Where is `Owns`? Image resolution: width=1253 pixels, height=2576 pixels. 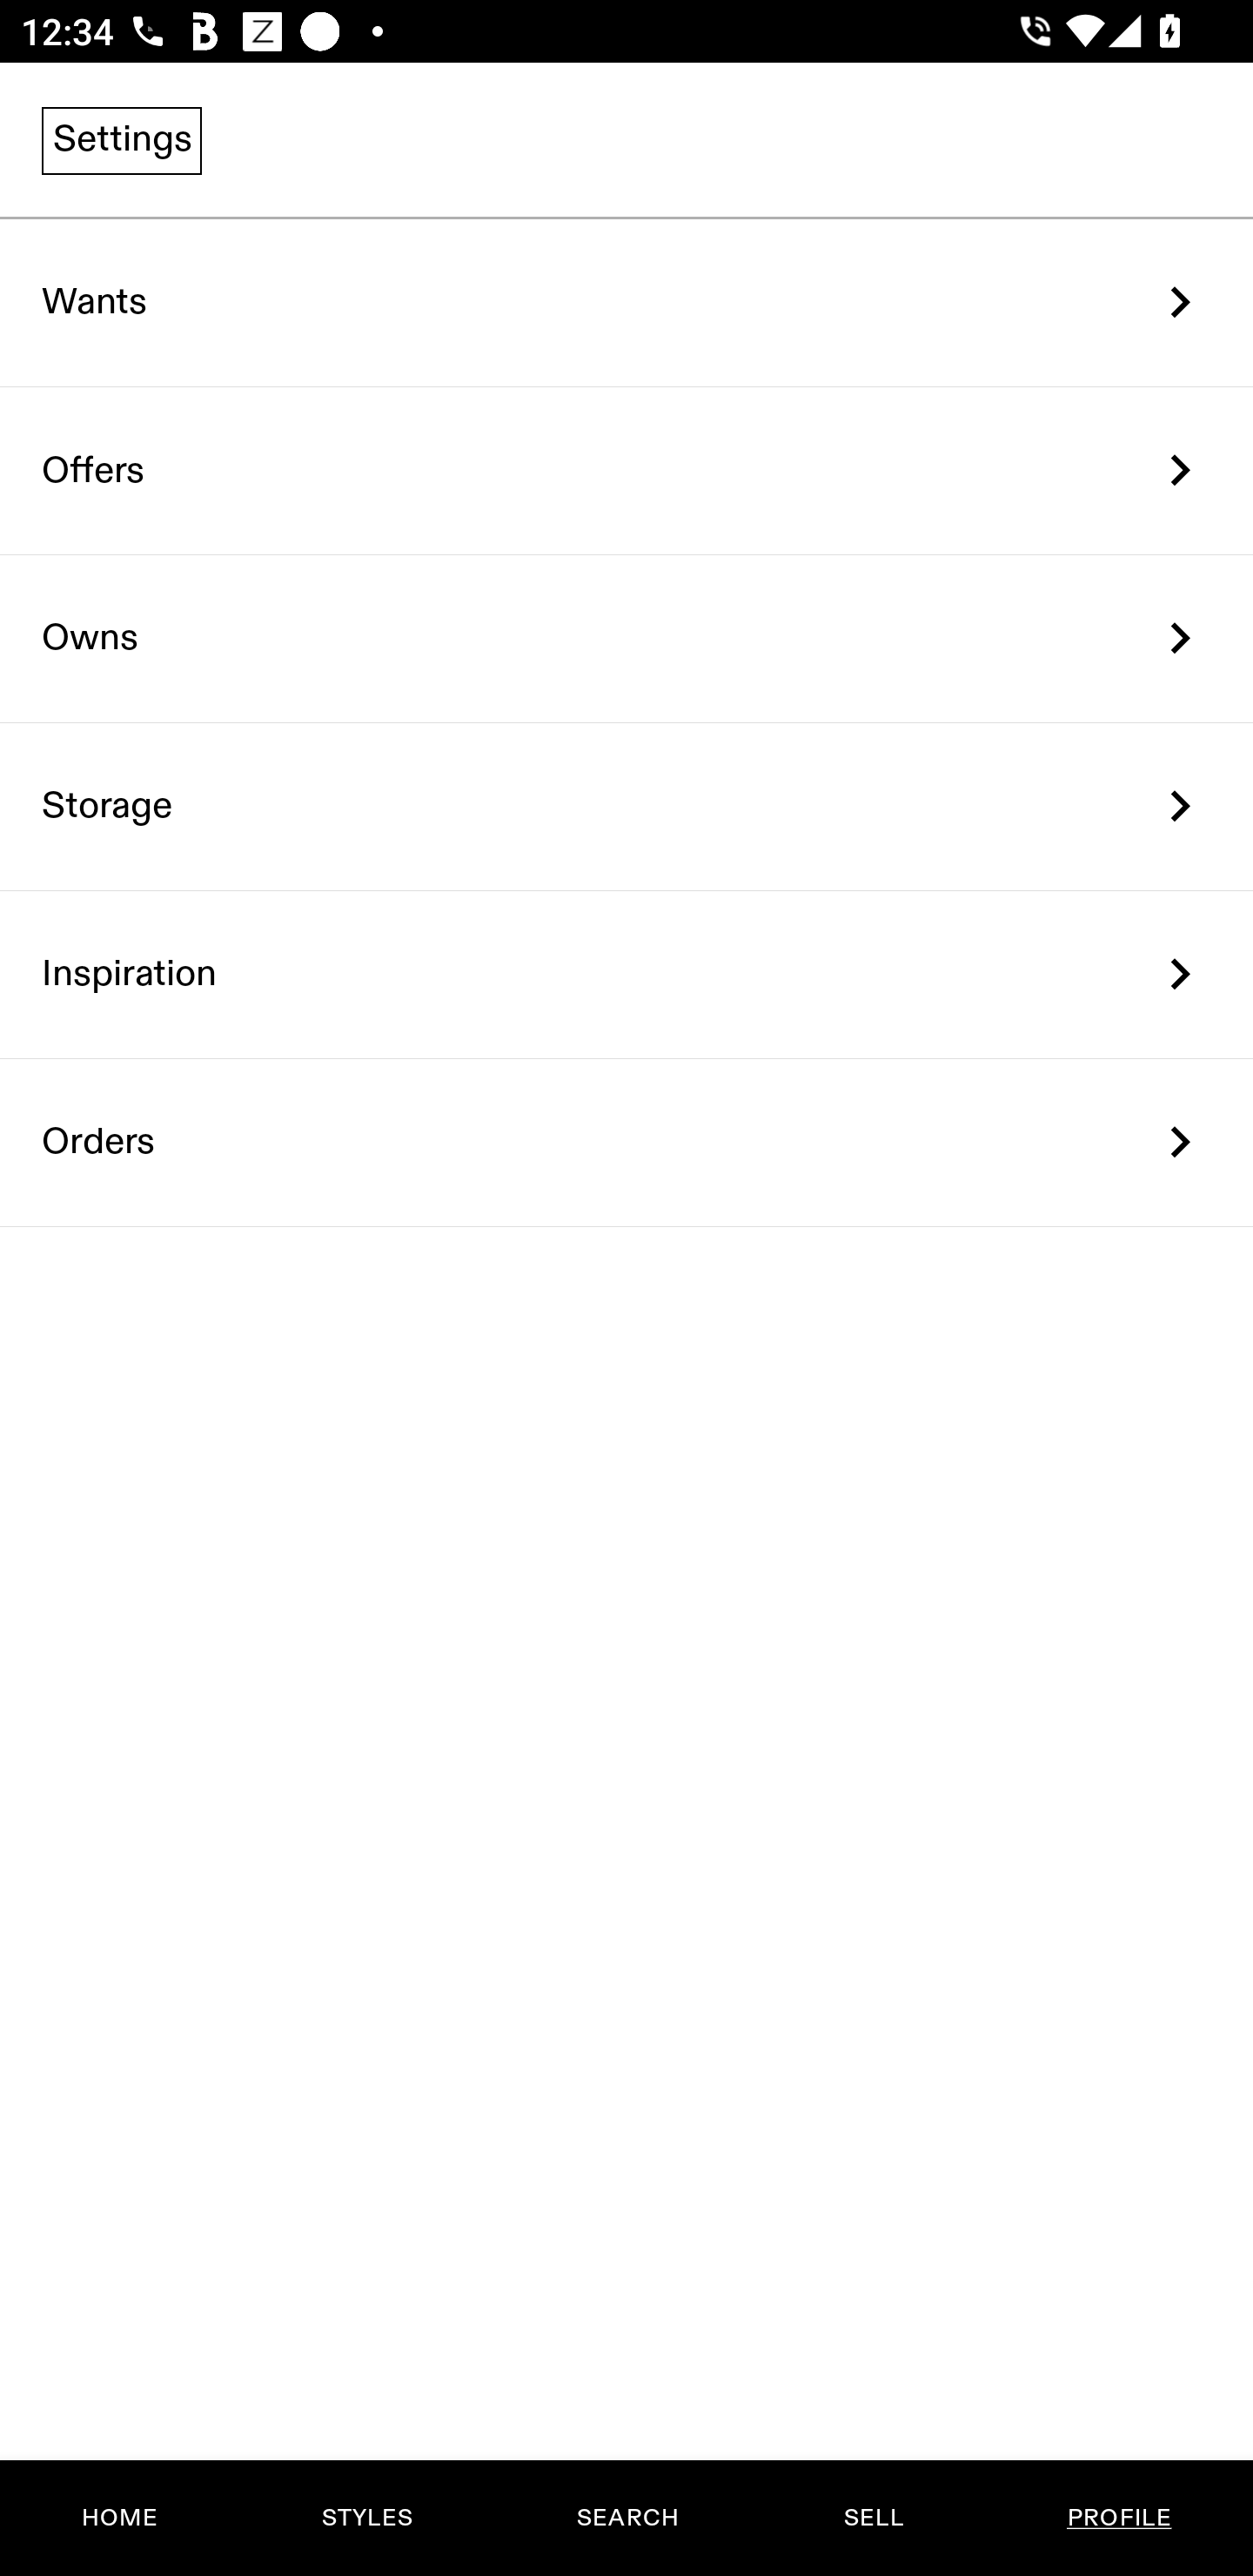 Owns is located at coordinates (626, 639).